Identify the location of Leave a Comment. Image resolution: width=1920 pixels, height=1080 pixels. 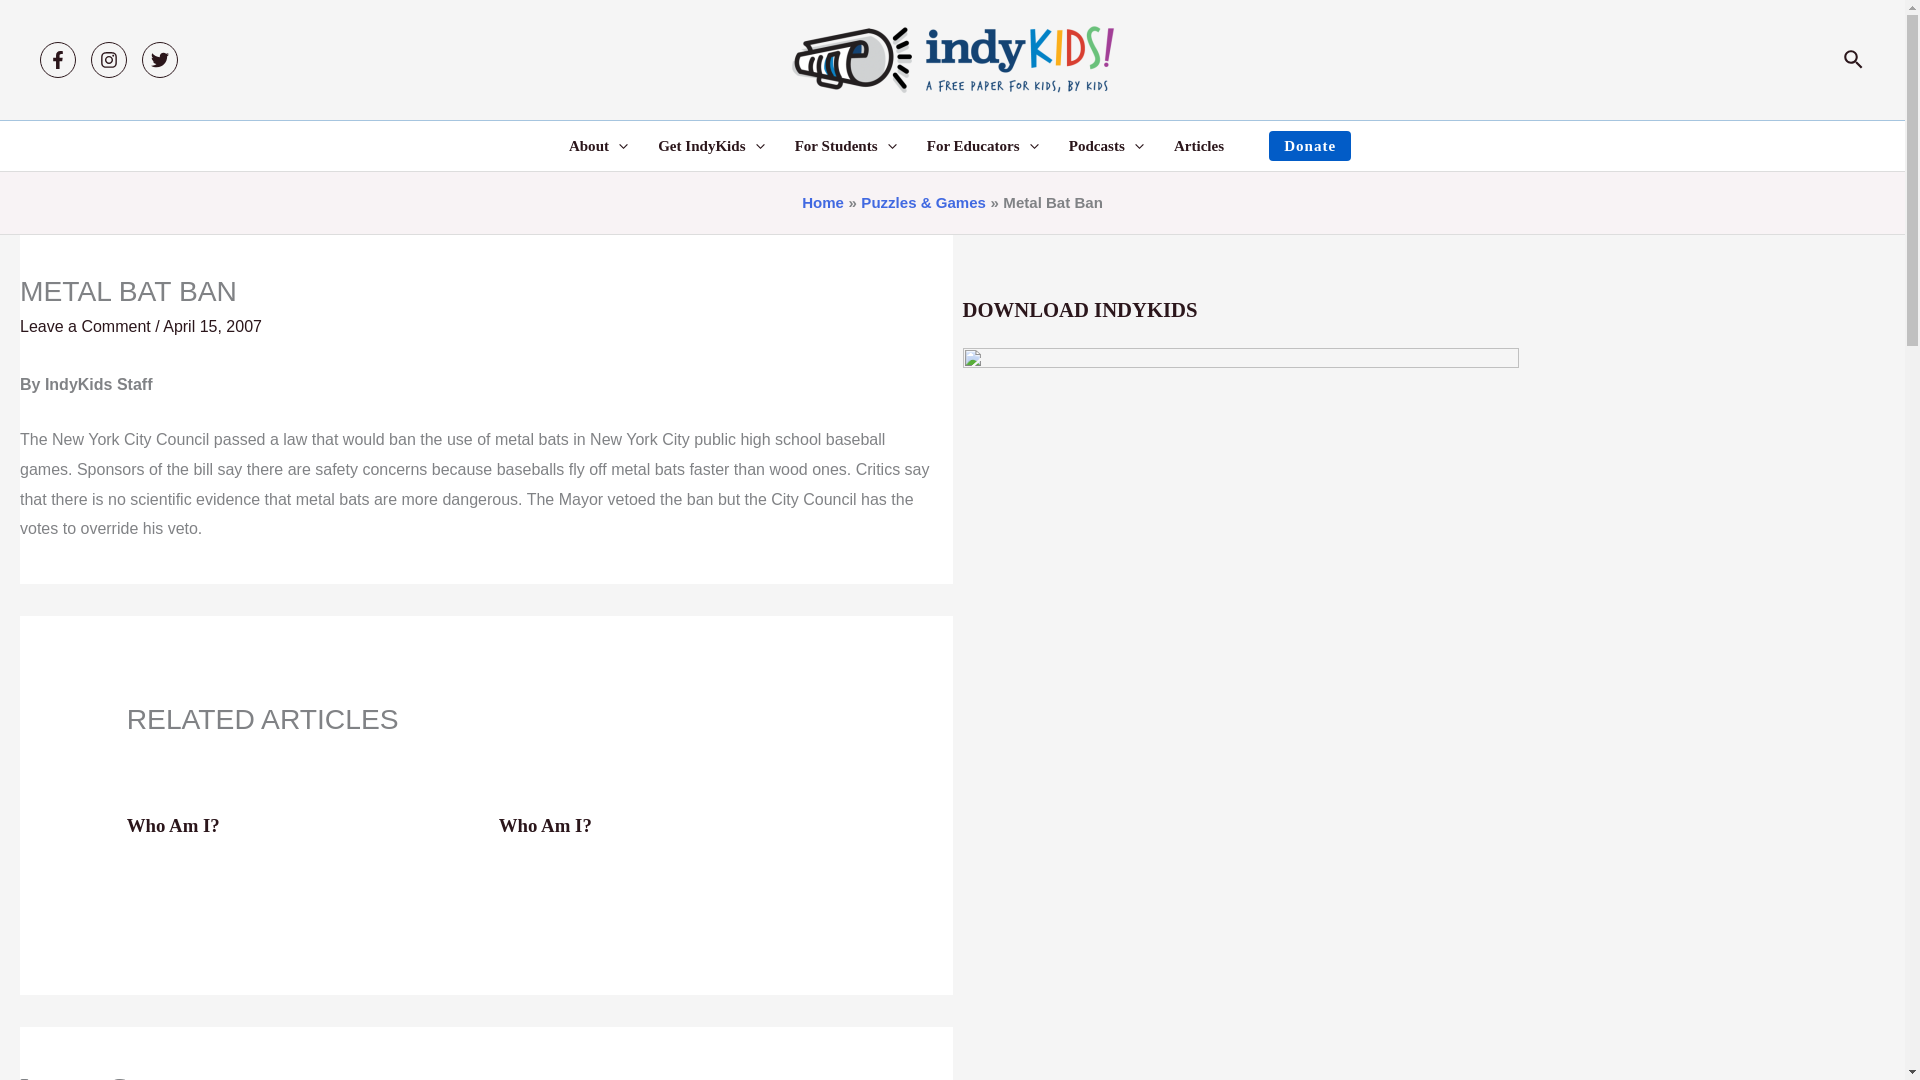
(85, 326).